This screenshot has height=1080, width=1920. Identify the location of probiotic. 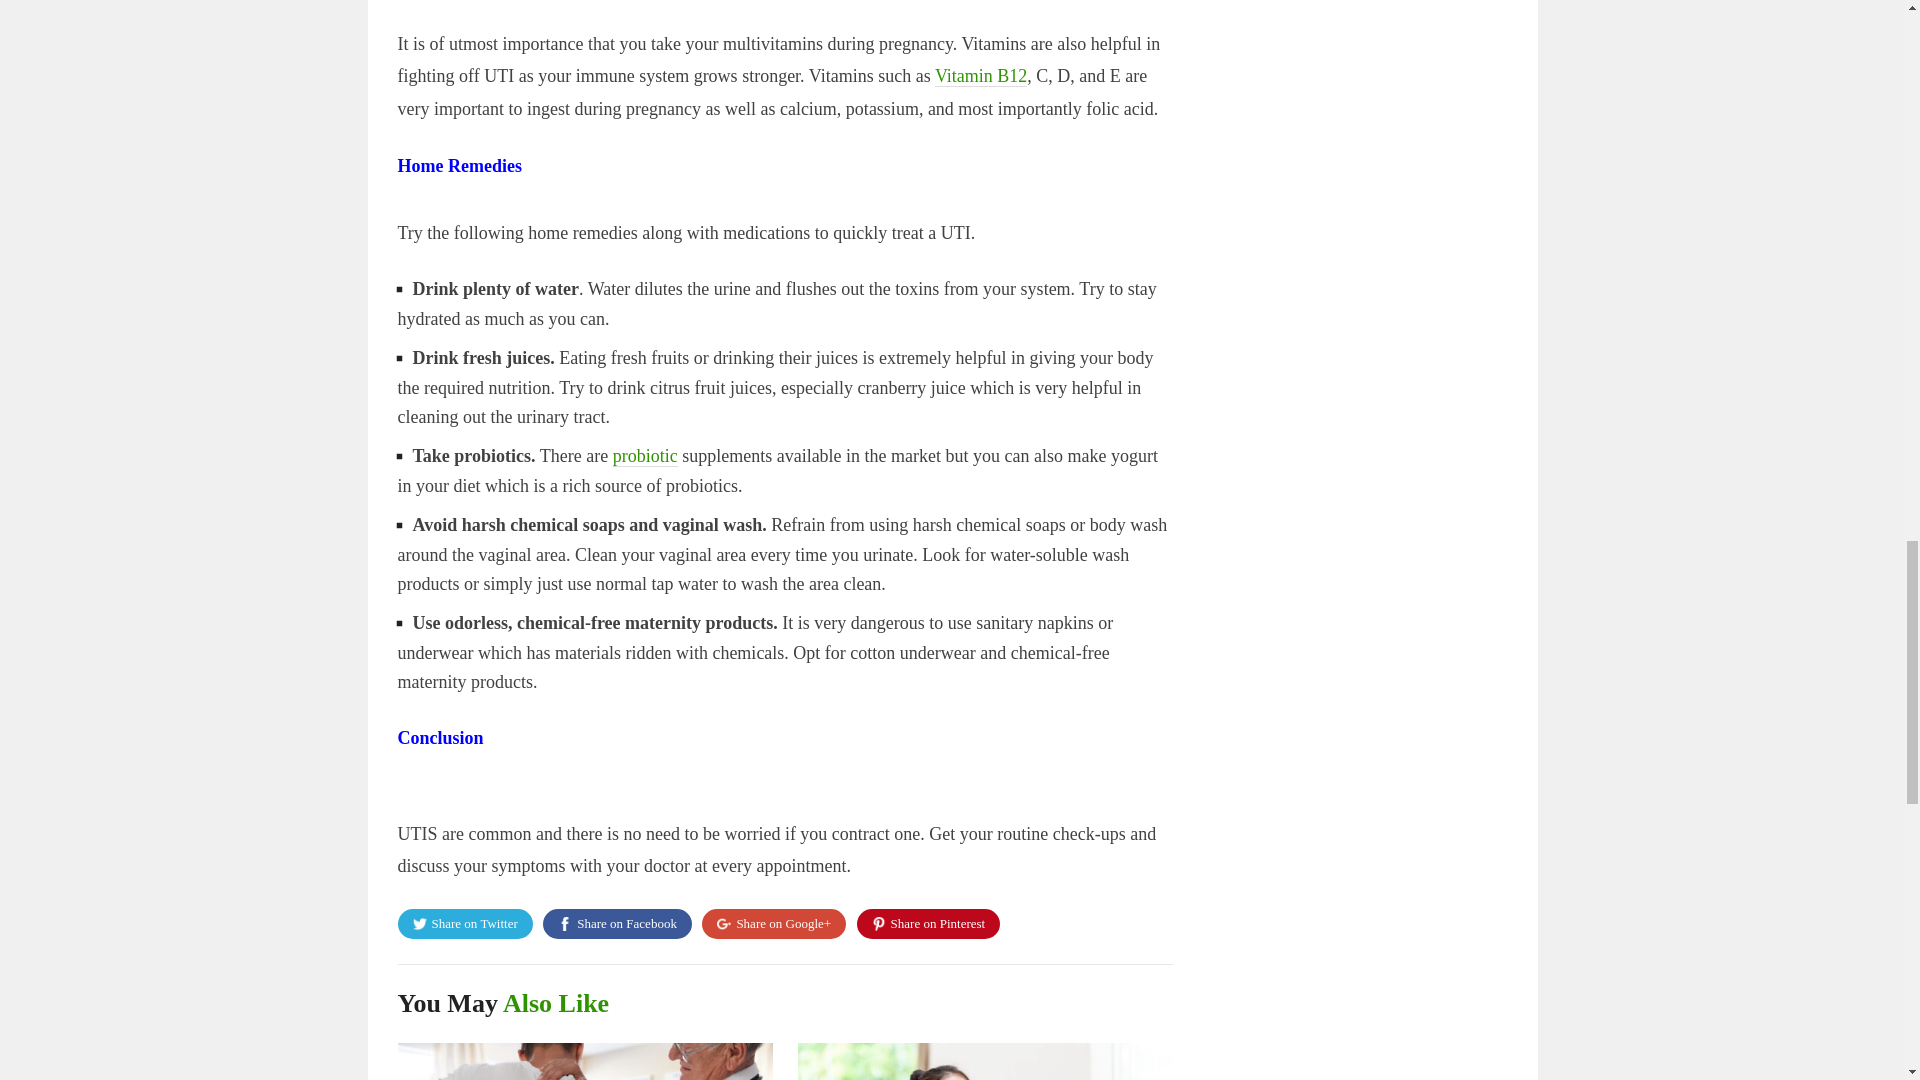
(644, 456).